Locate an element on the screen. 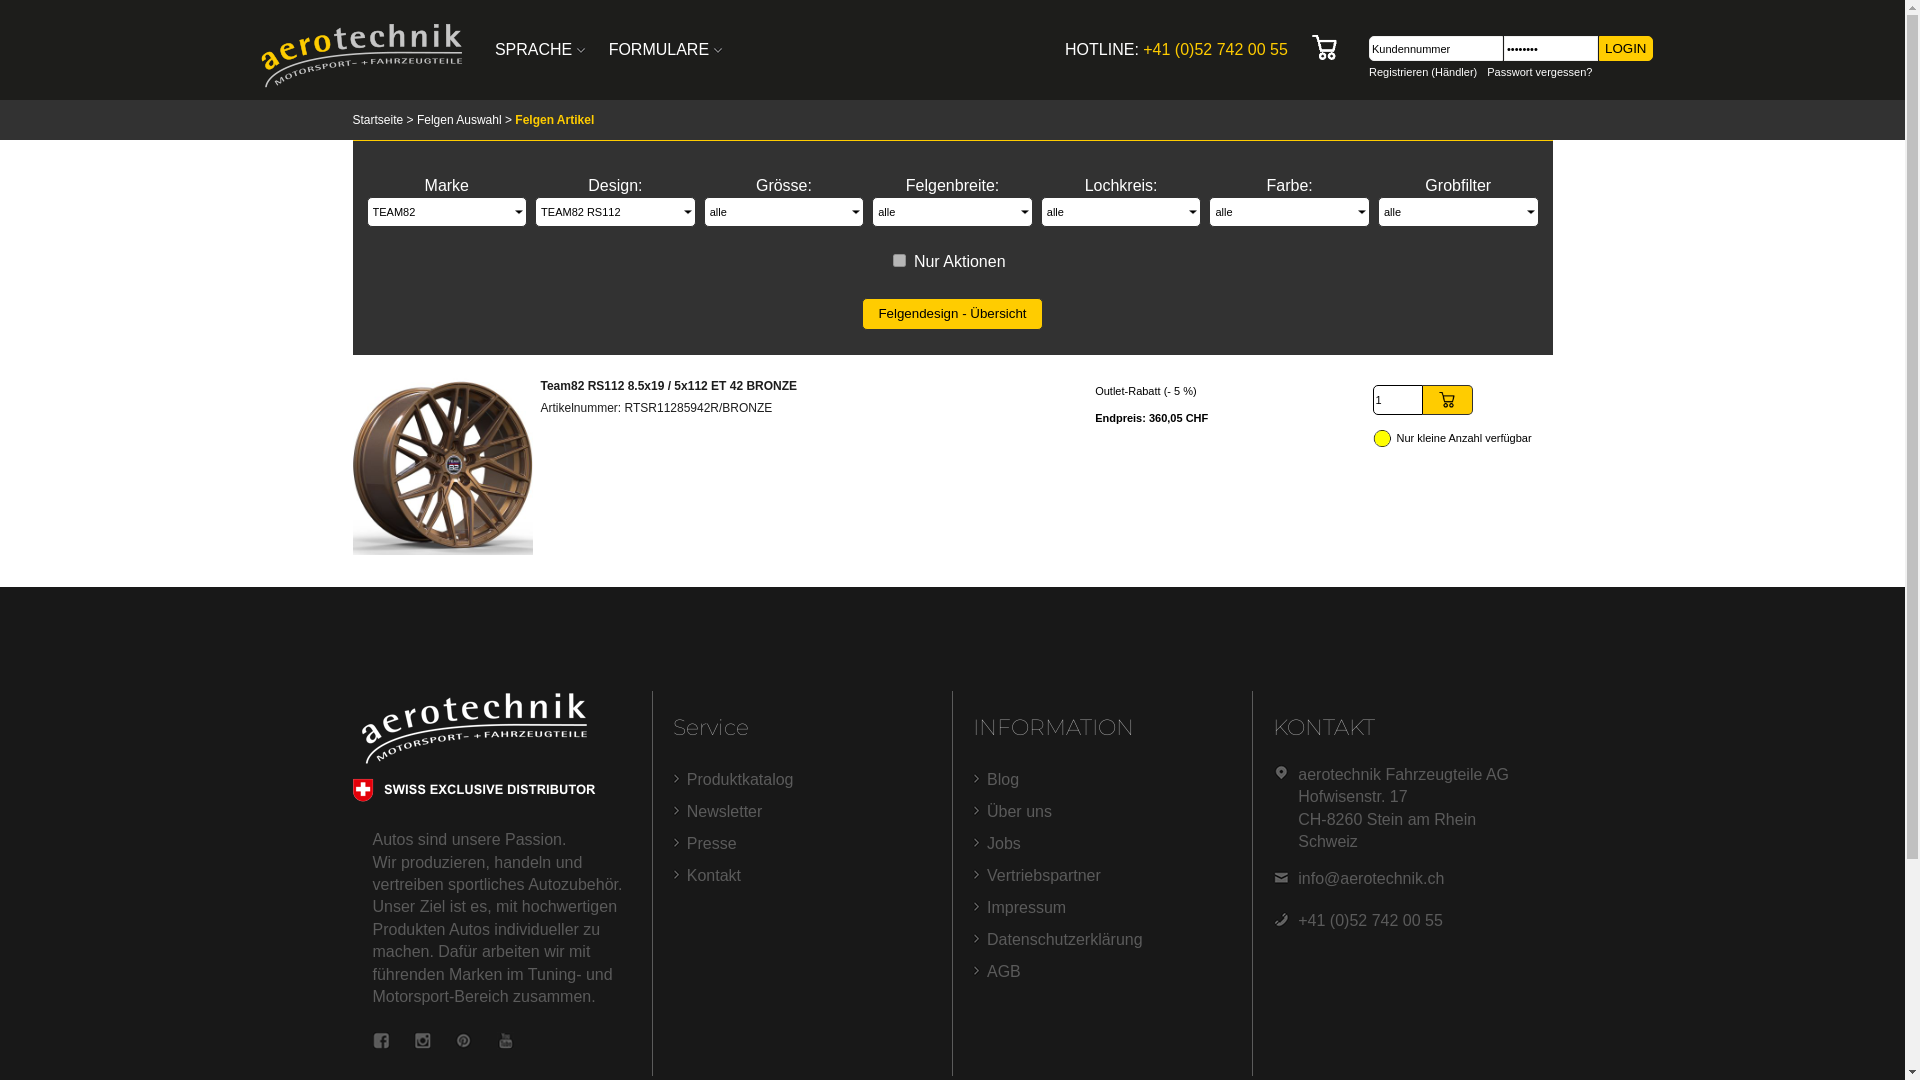  Facebook is located at coordinates (380, 1044).